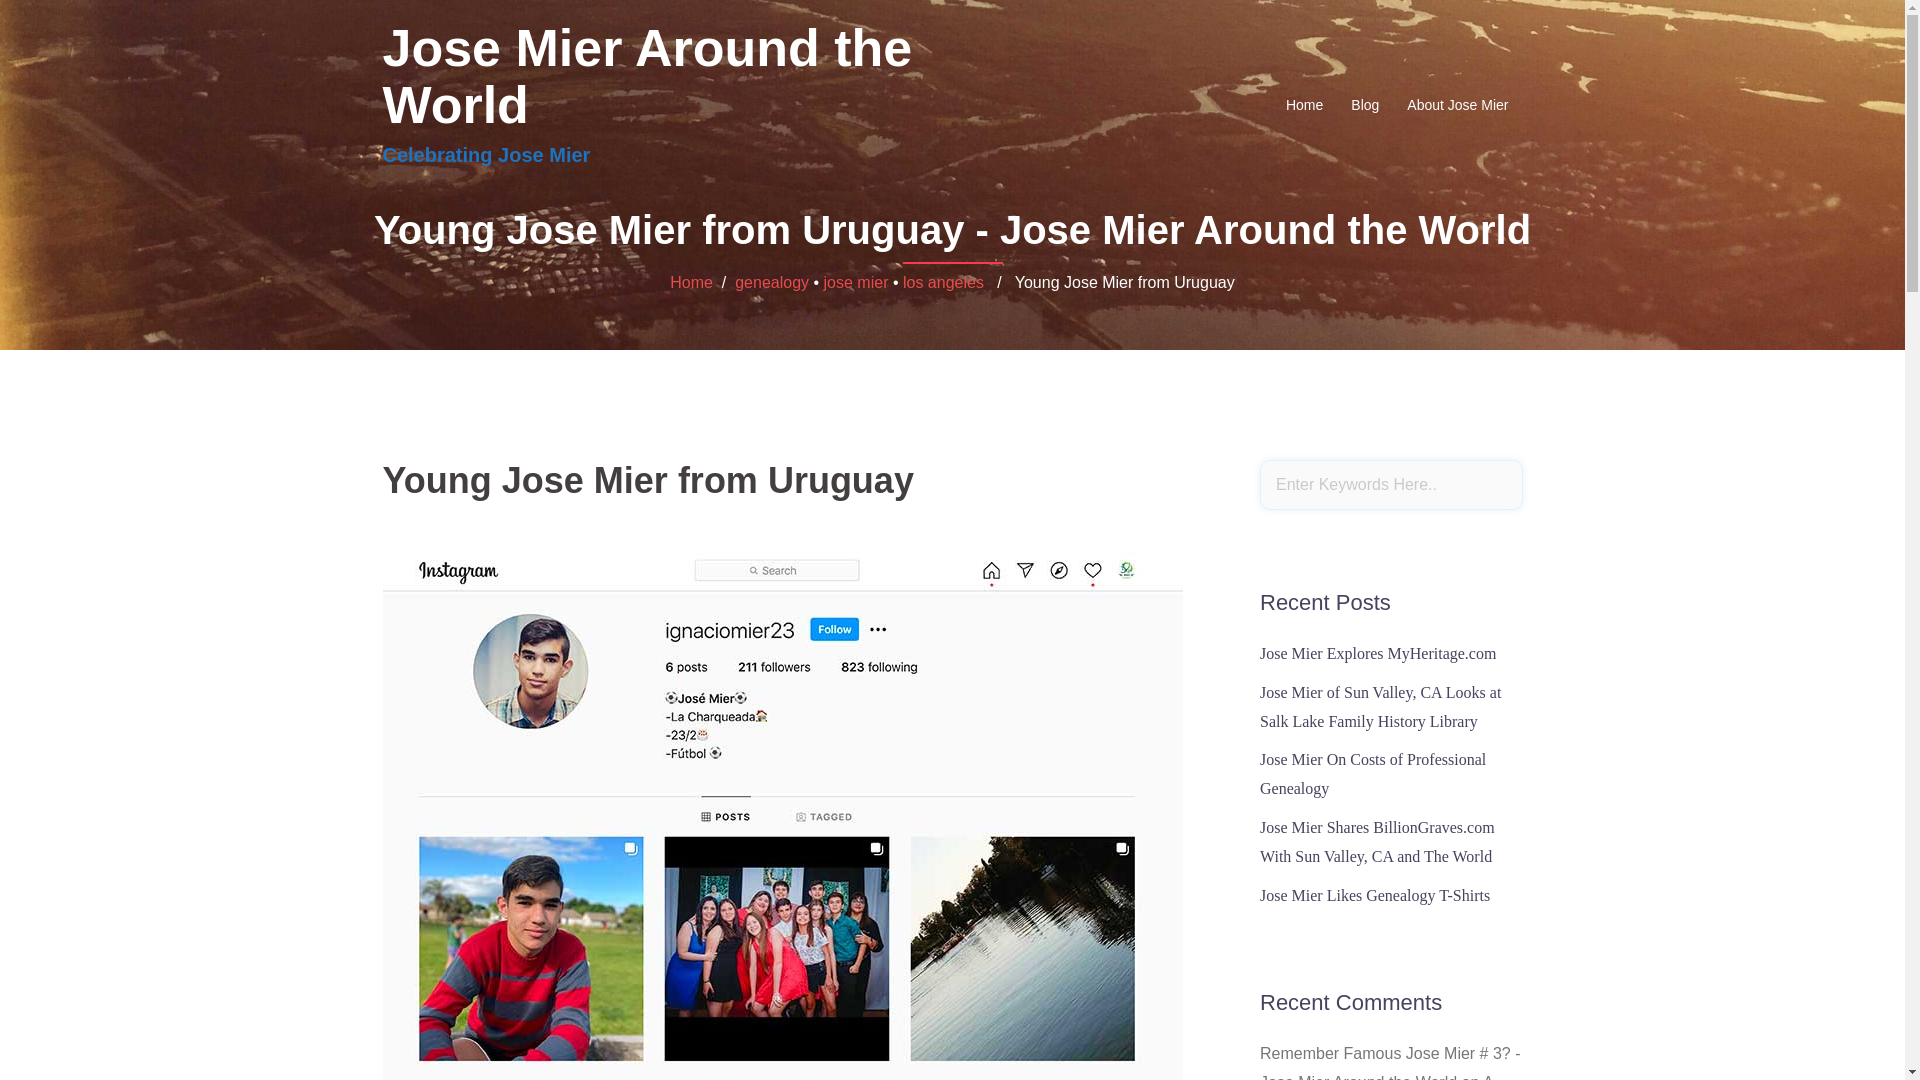  What do you see at coordinates (691, 282) in the screenshot?
I see `Home` at bounding box center [691, 282].